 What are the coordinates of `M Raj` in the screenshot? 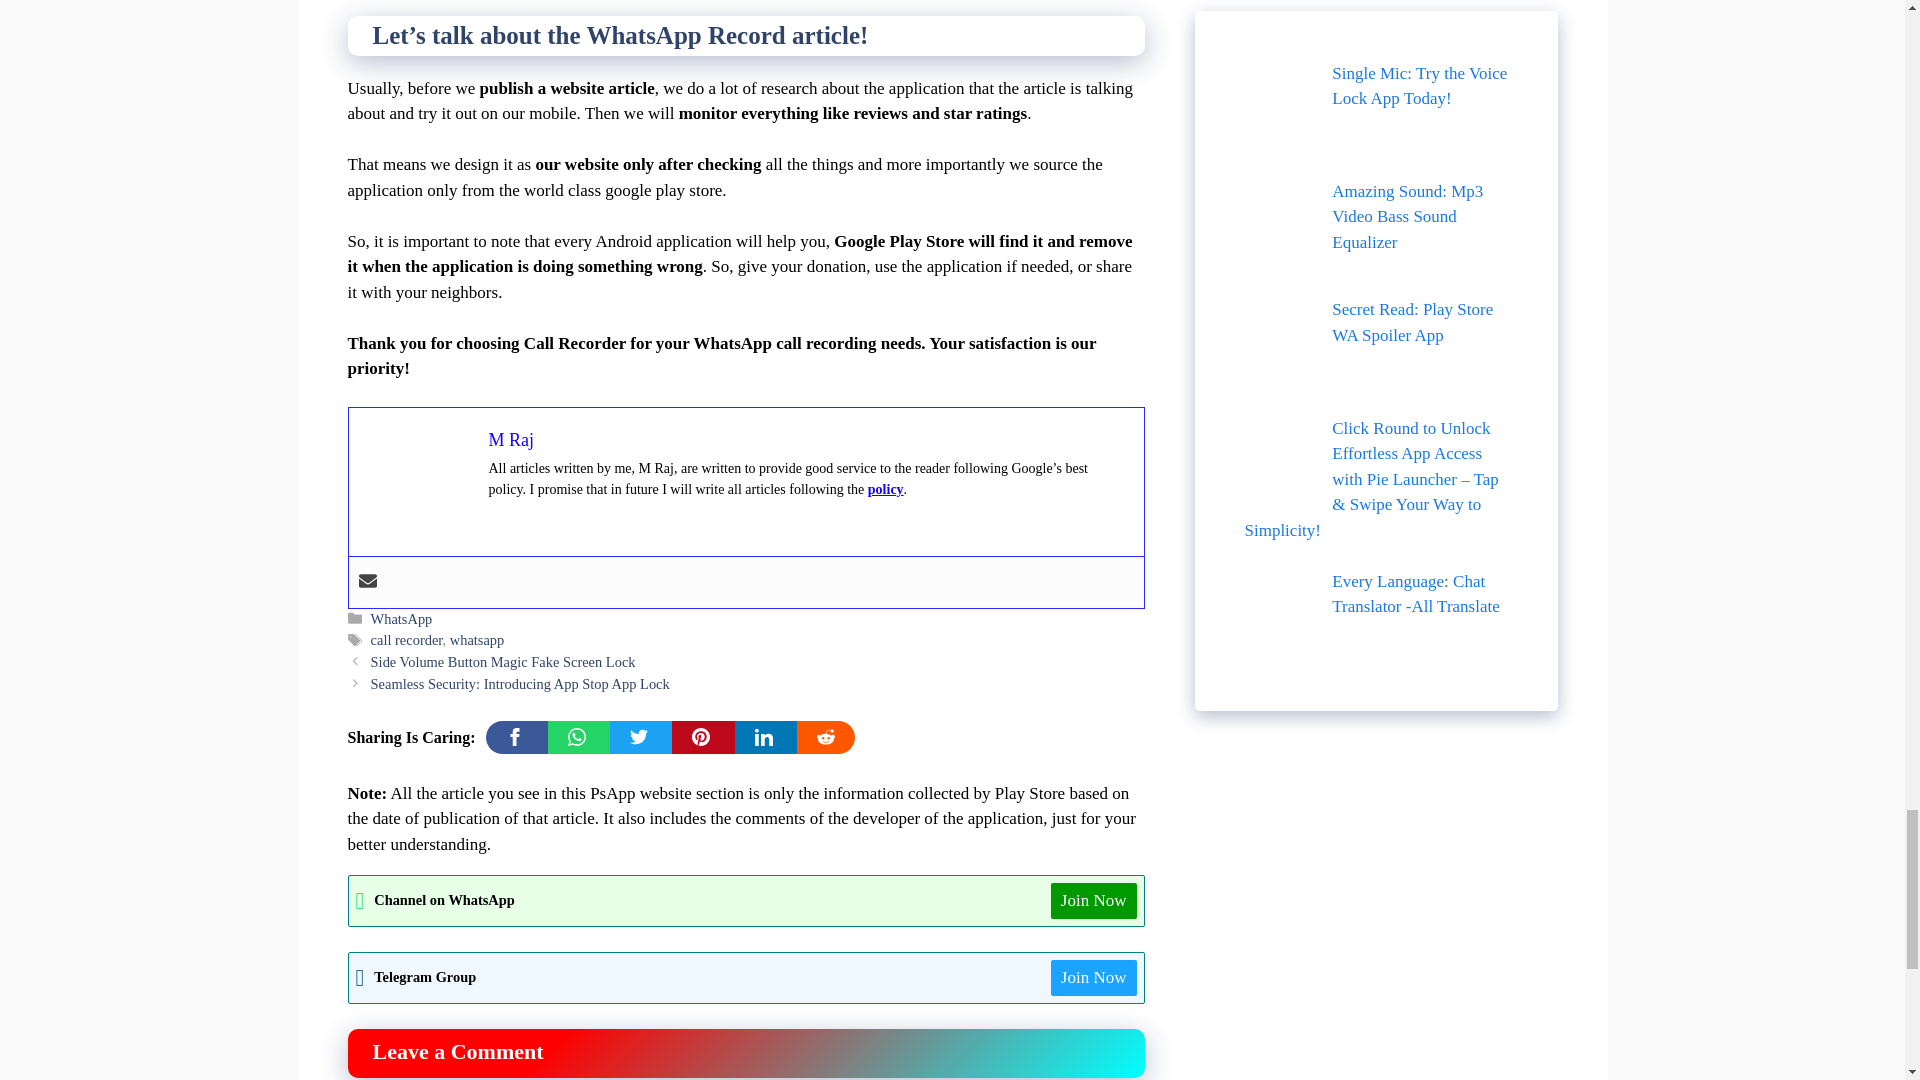 It's located at (510, 440).